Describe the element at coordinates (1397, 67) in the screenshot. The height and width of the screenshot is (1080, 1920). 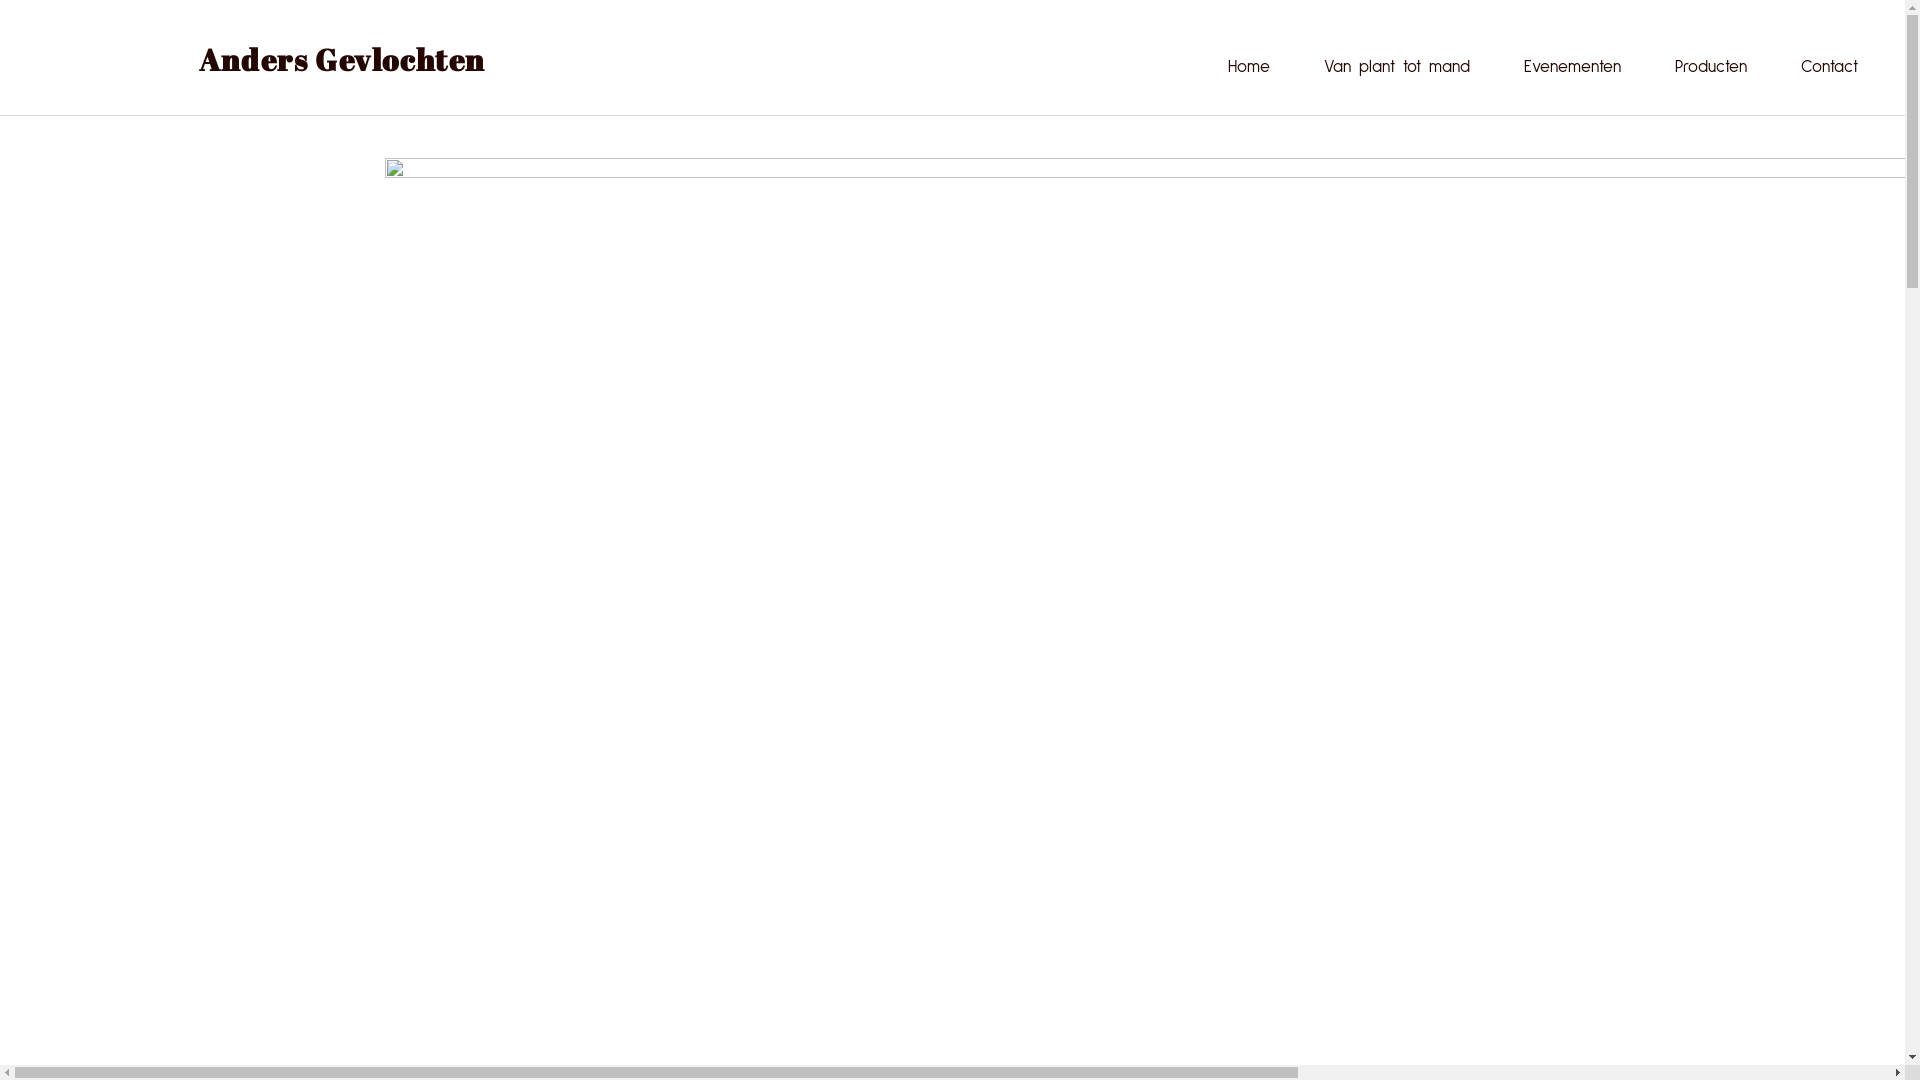
I see `Van plant tot mand` at that location.